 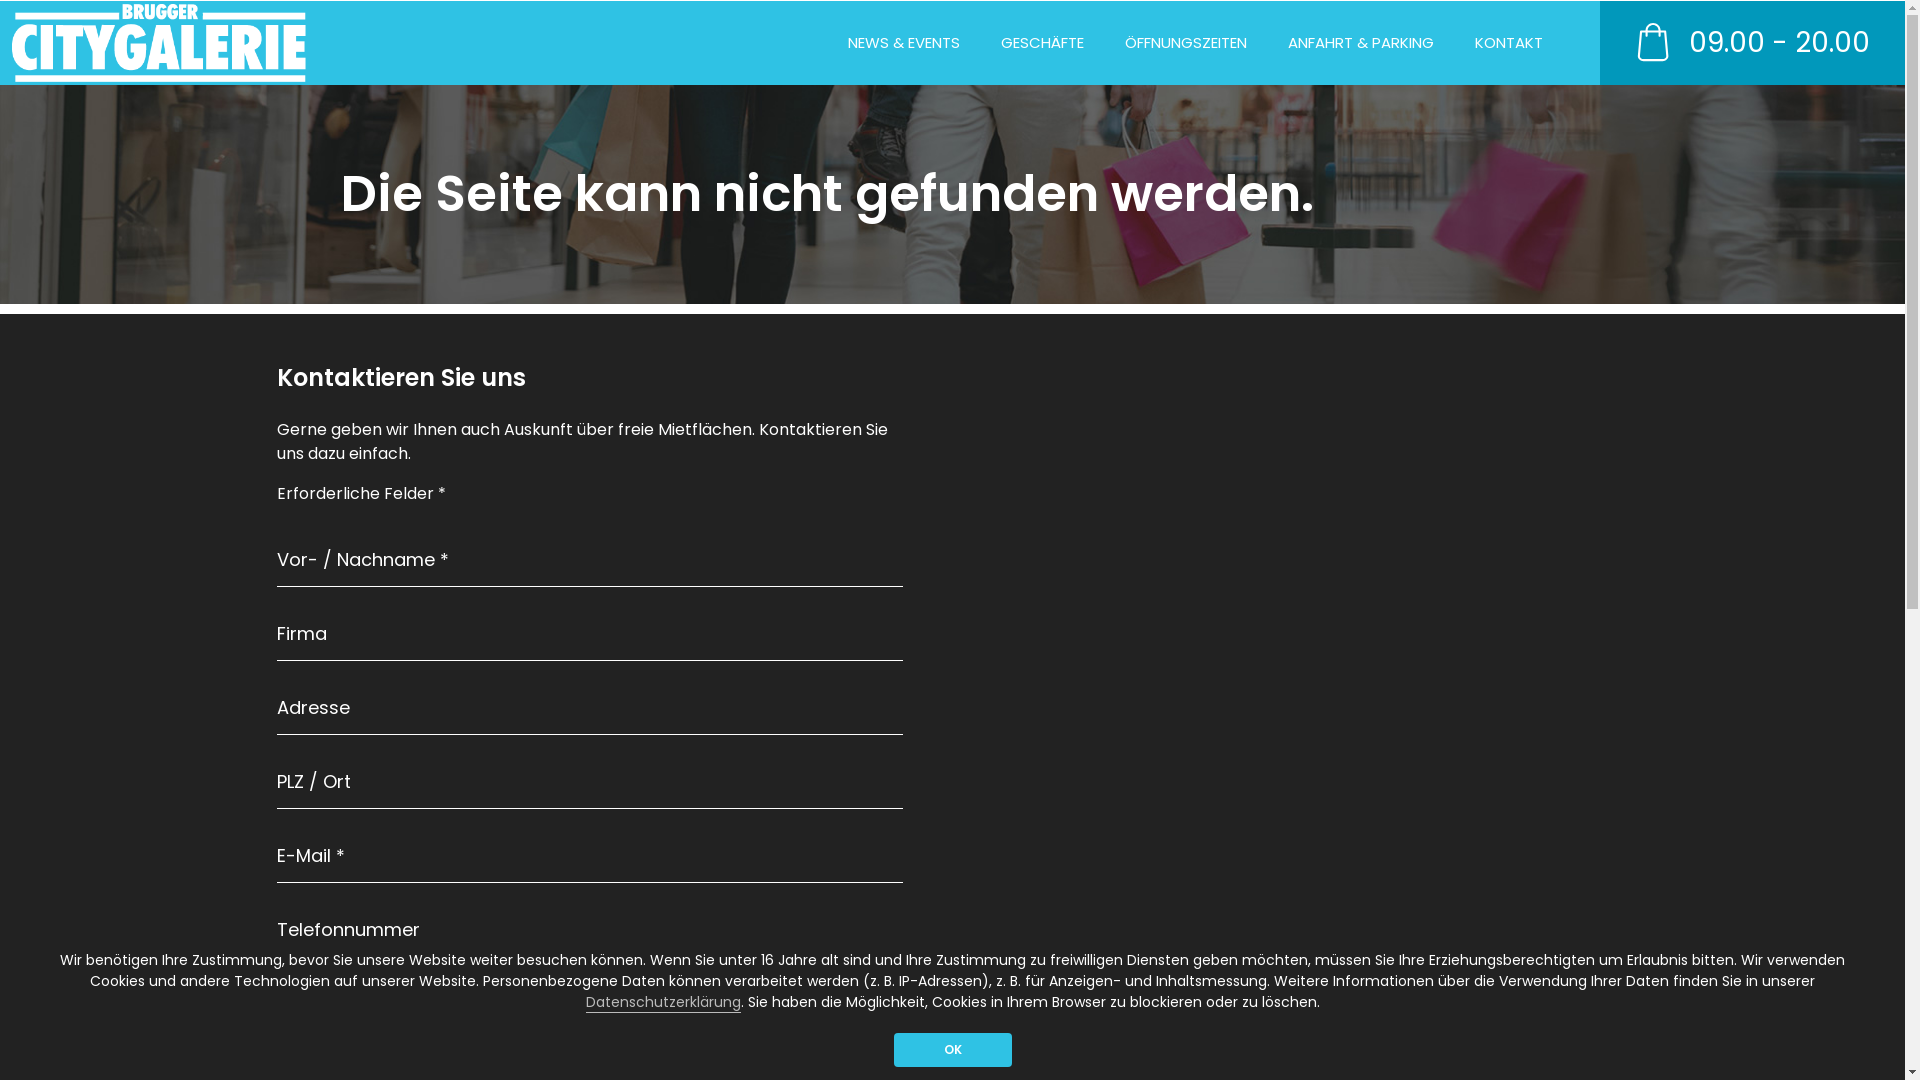 I want to click on NEWS & EVENTS, so click(x=904, y=44).